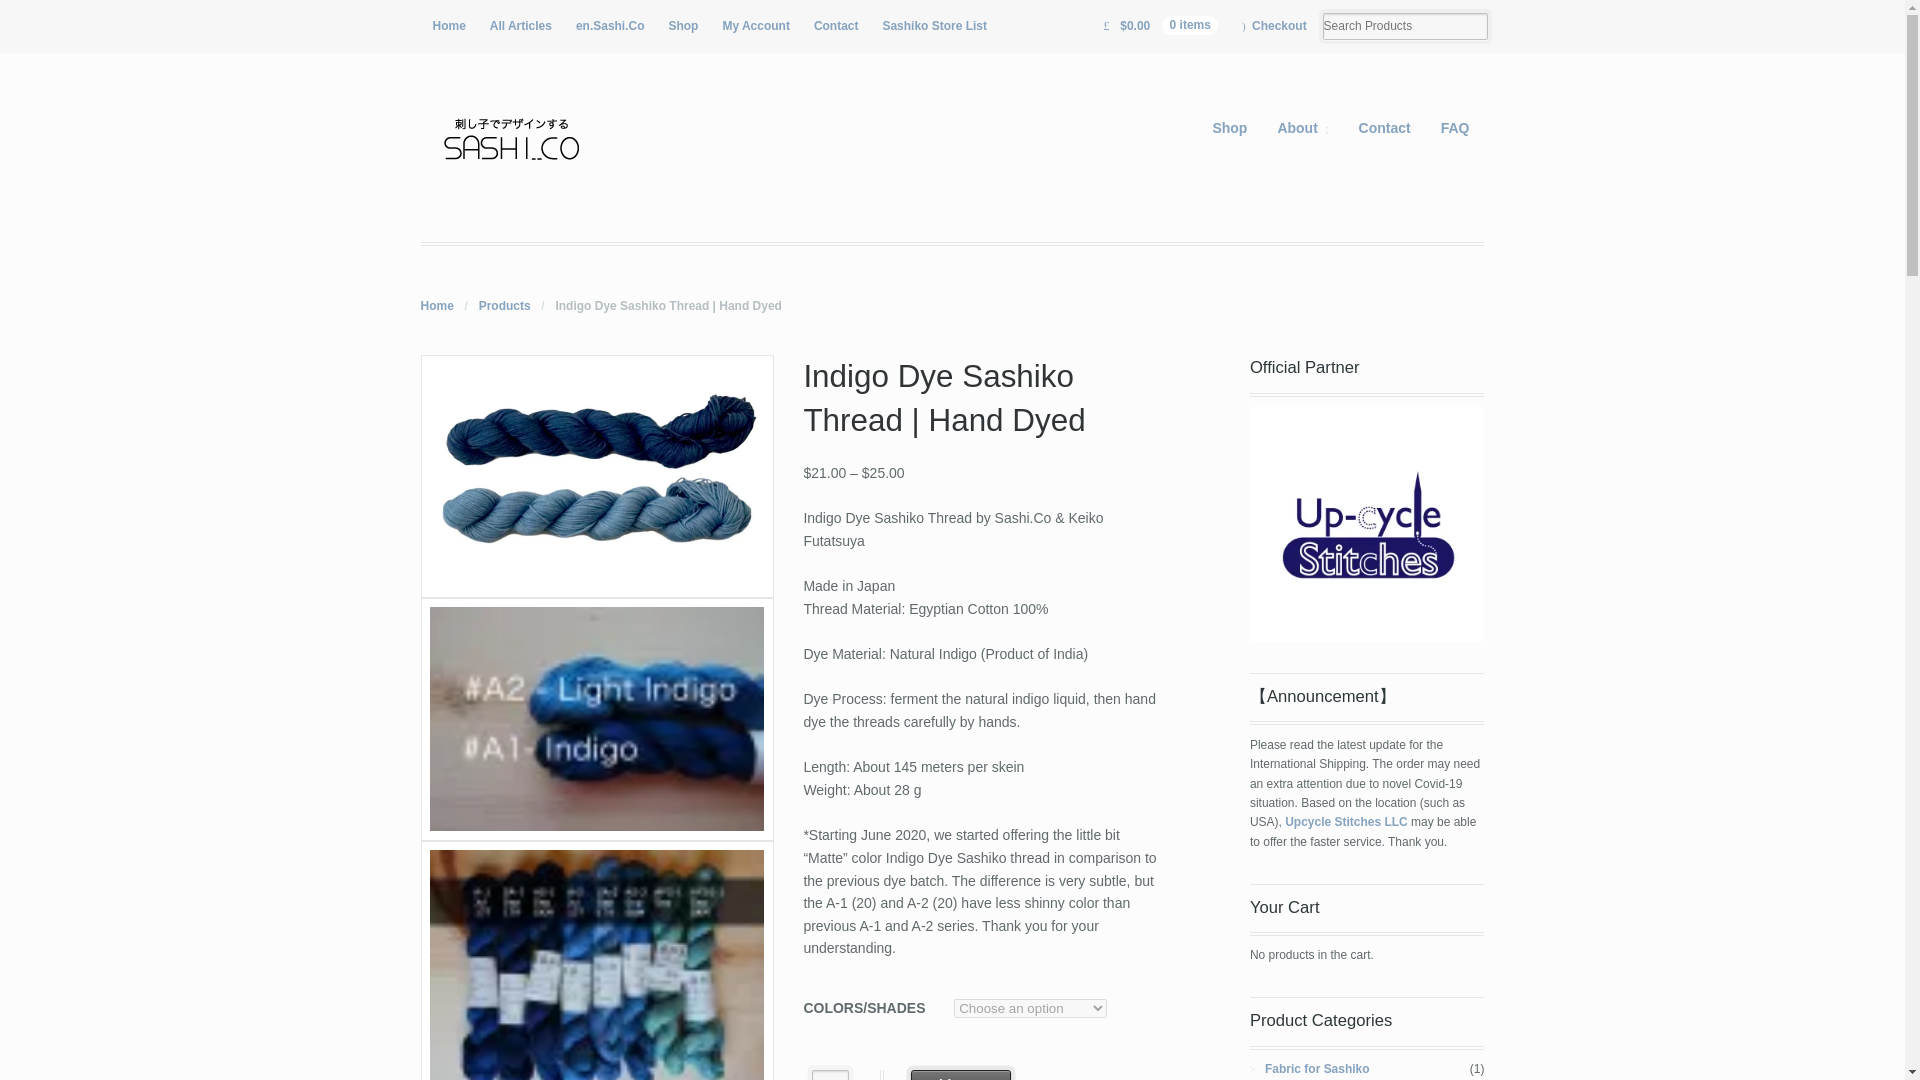 The height and width of the screenshot is (1080, 1920). I want to click on Search, so click(82, 14).